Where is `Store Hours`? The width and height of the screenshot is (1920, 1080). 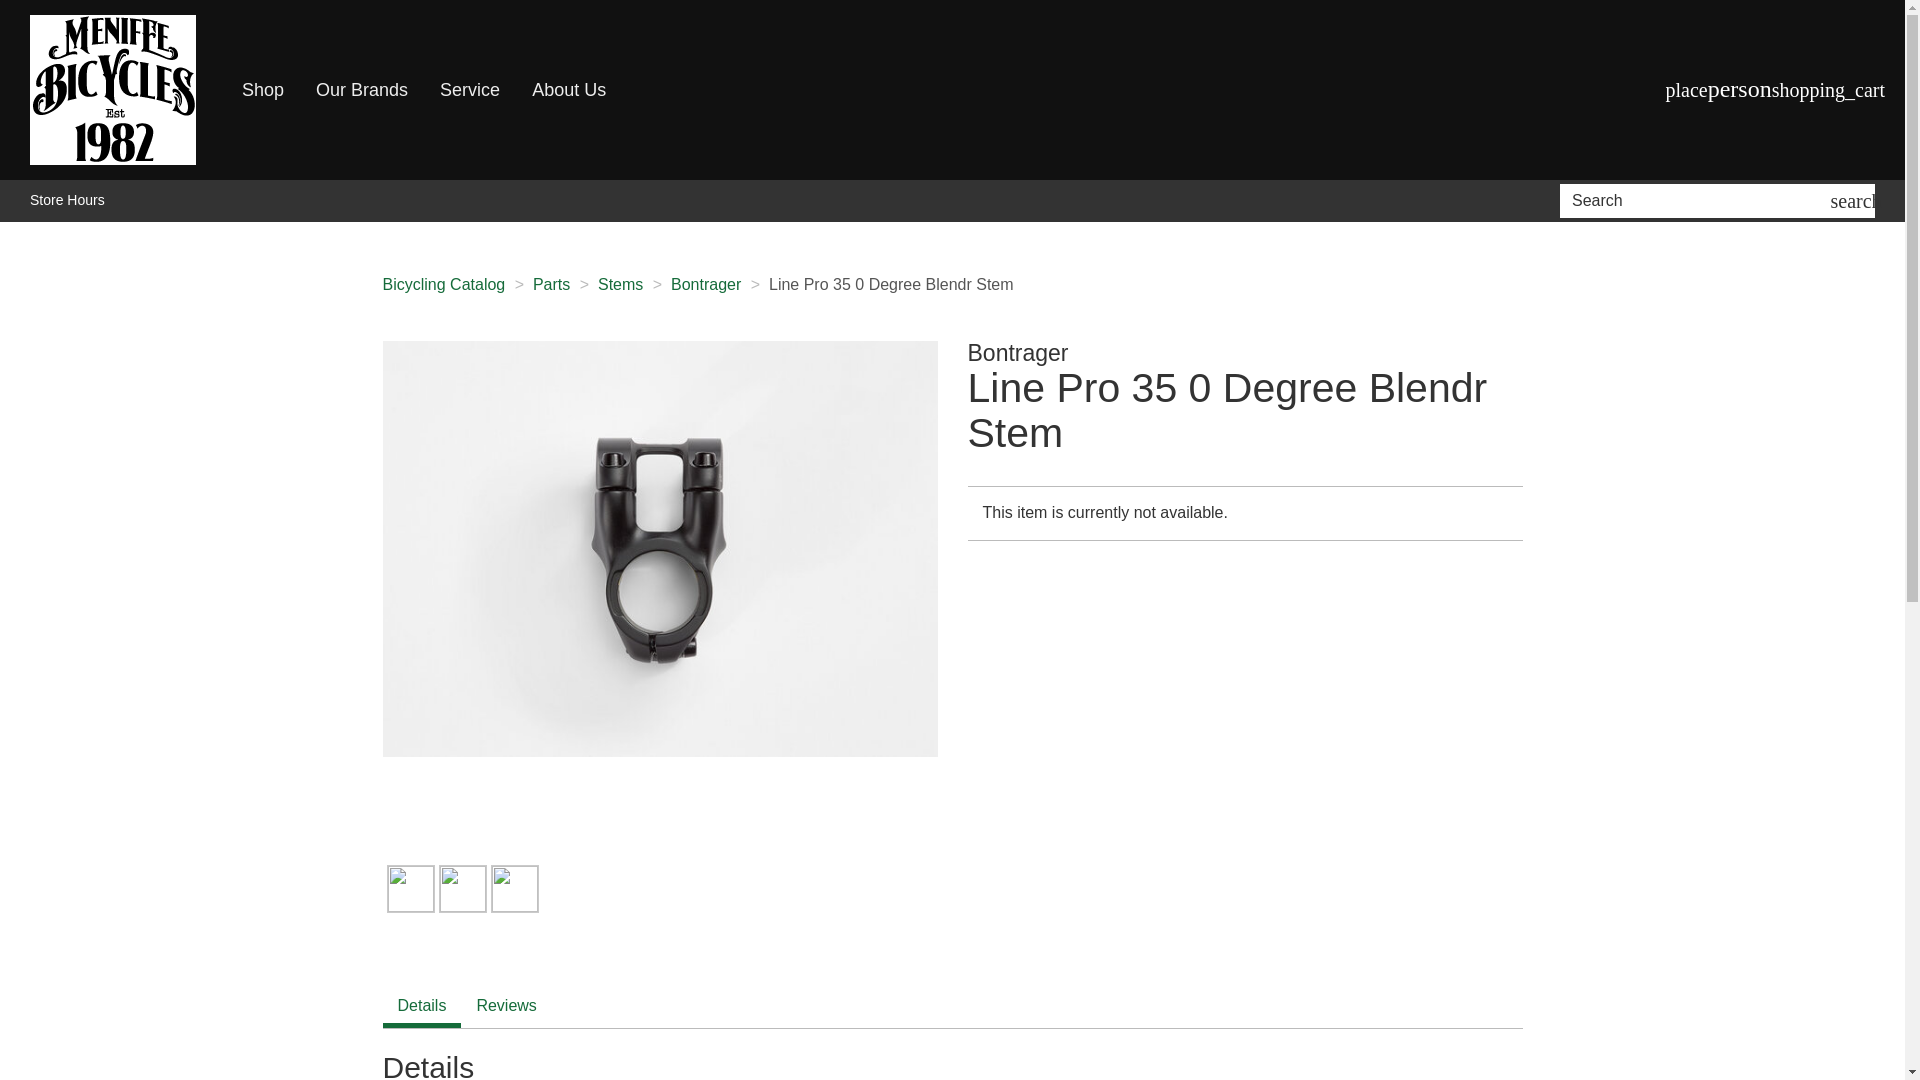 Store Hours is located at coordinates (68, 200).